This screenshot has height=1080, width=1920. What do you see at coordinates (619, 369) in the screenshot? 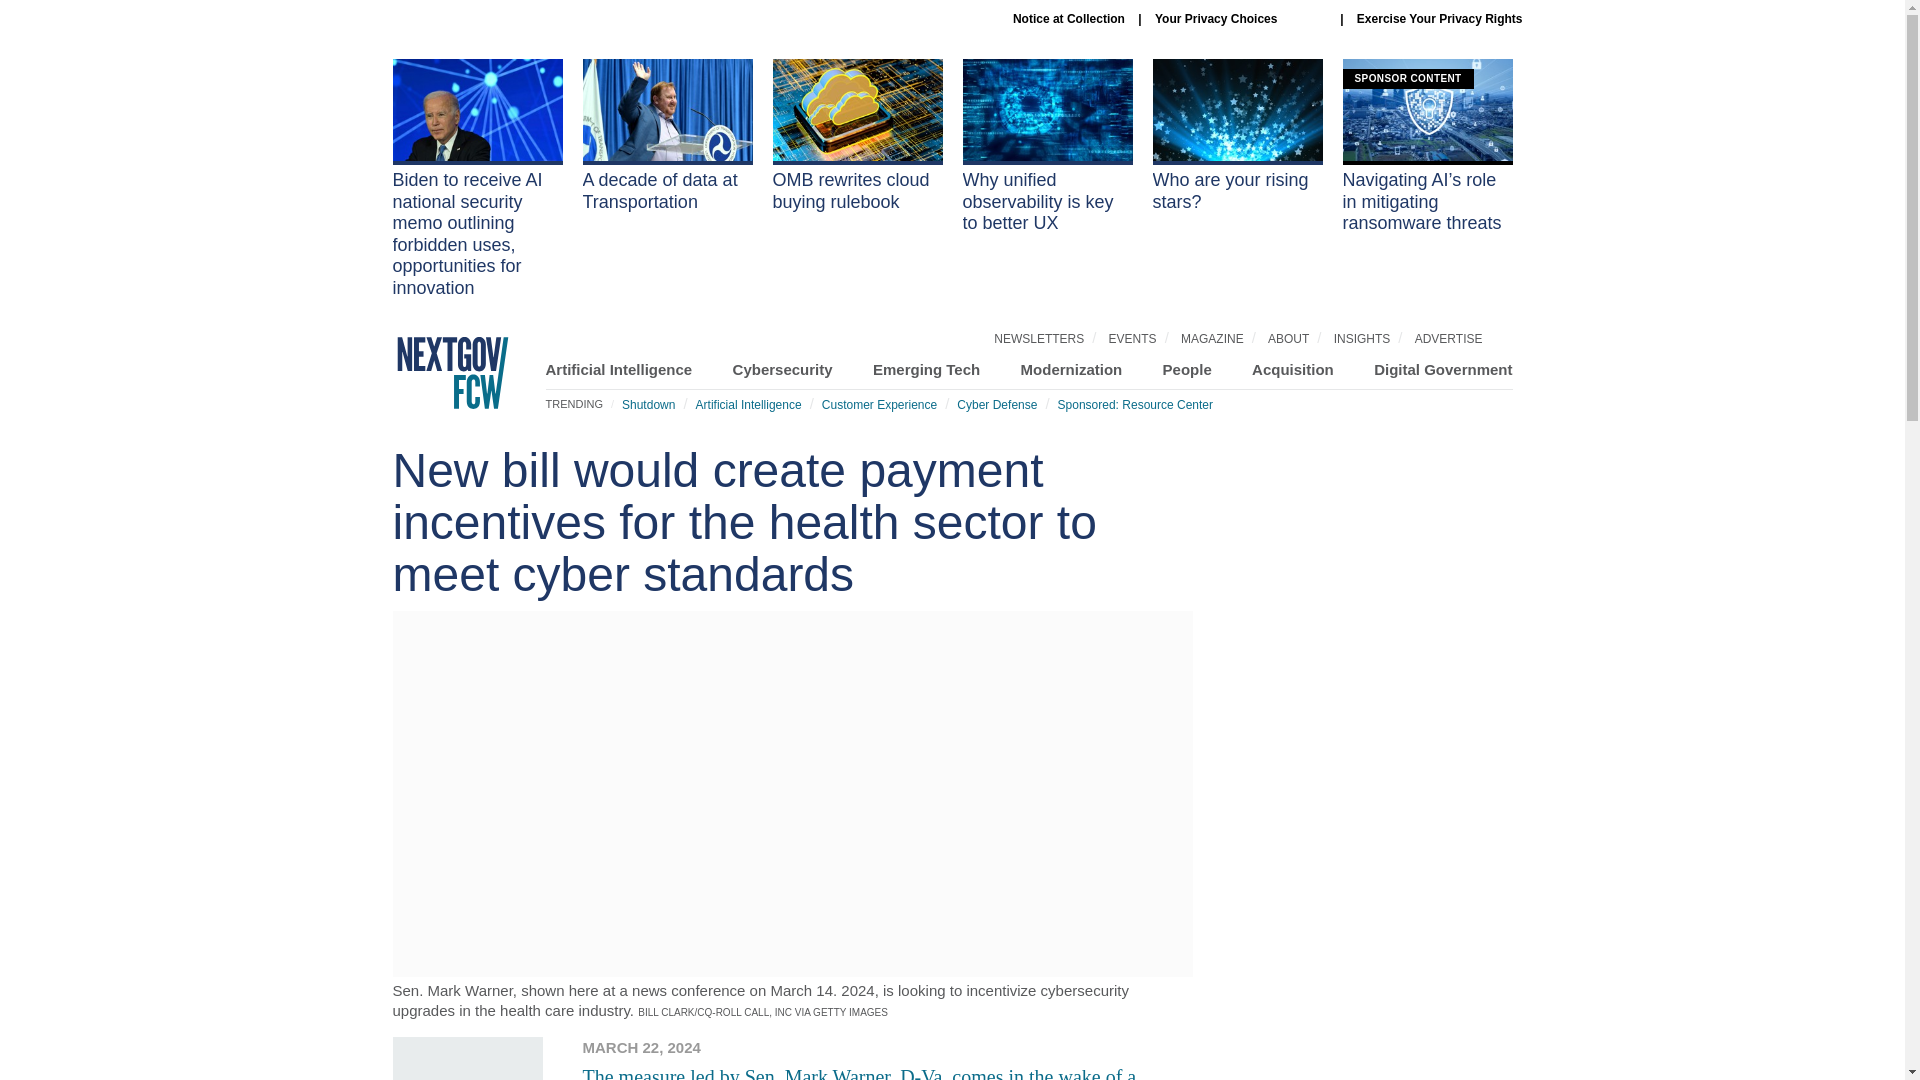
I see `Artificial Intelligence` at bounding box center [619, 369].